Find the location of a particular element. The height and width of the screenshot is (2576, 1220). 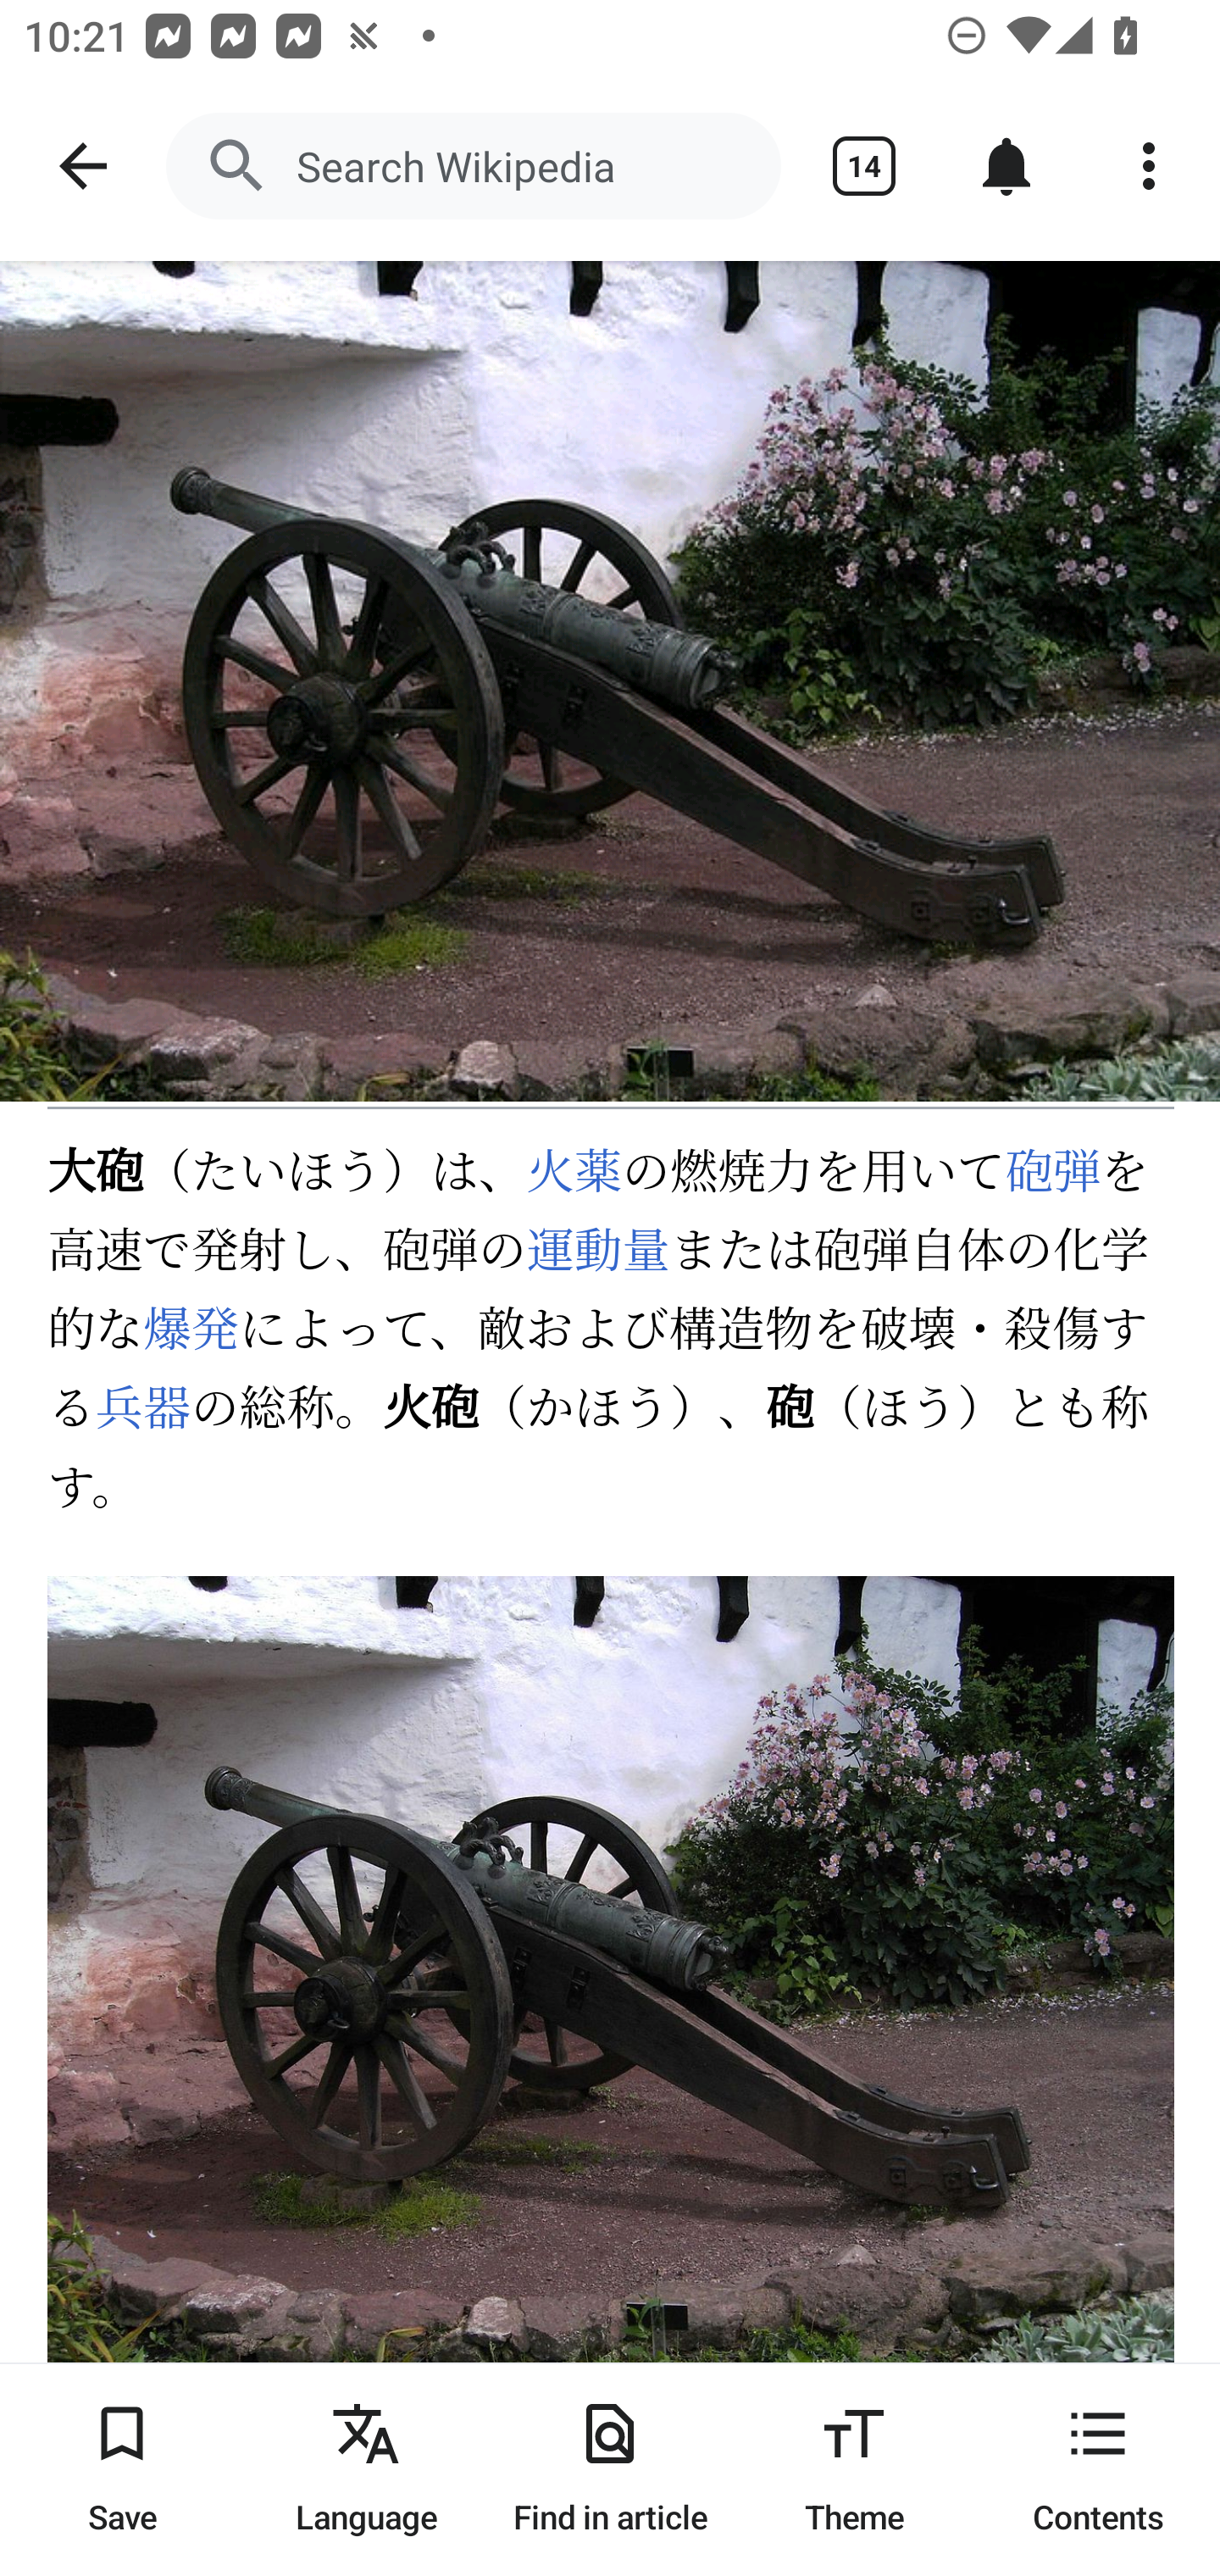

Image: 大砲 is located at coordinates (610, 681).